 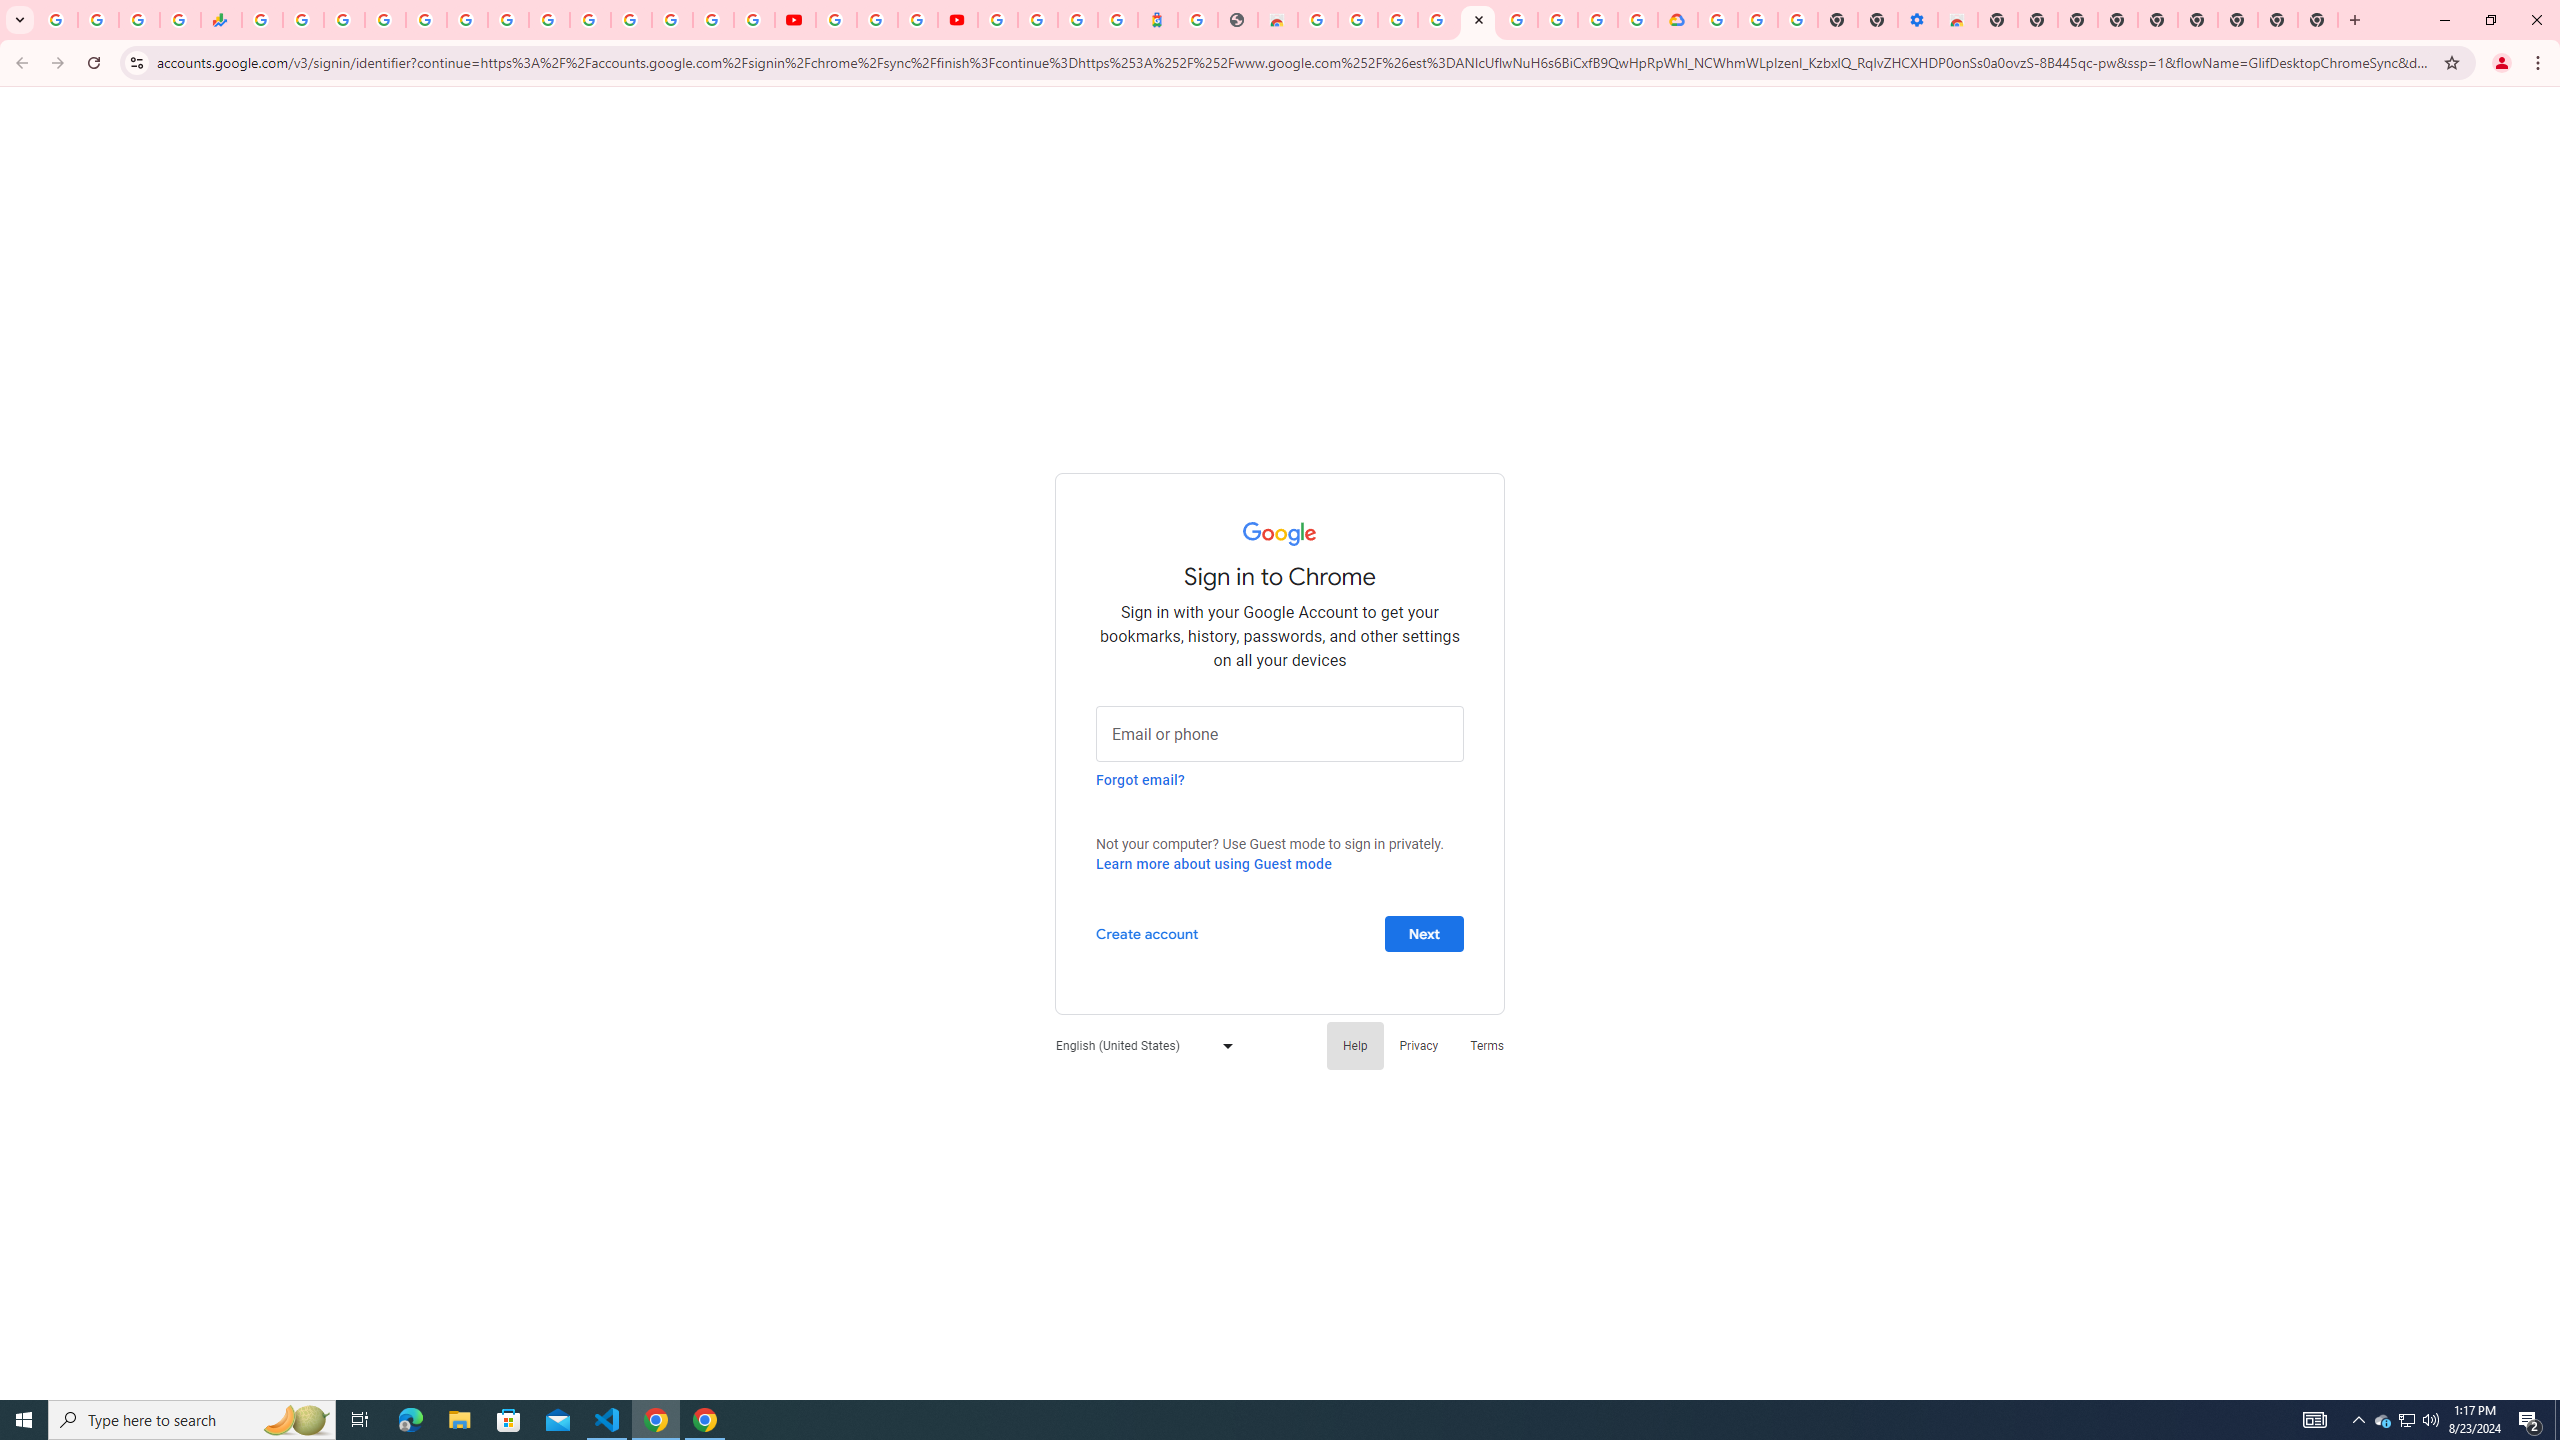 I want to click on Android TV Policies and Guidelines - Transparency Center, so click(x=508, y=20).